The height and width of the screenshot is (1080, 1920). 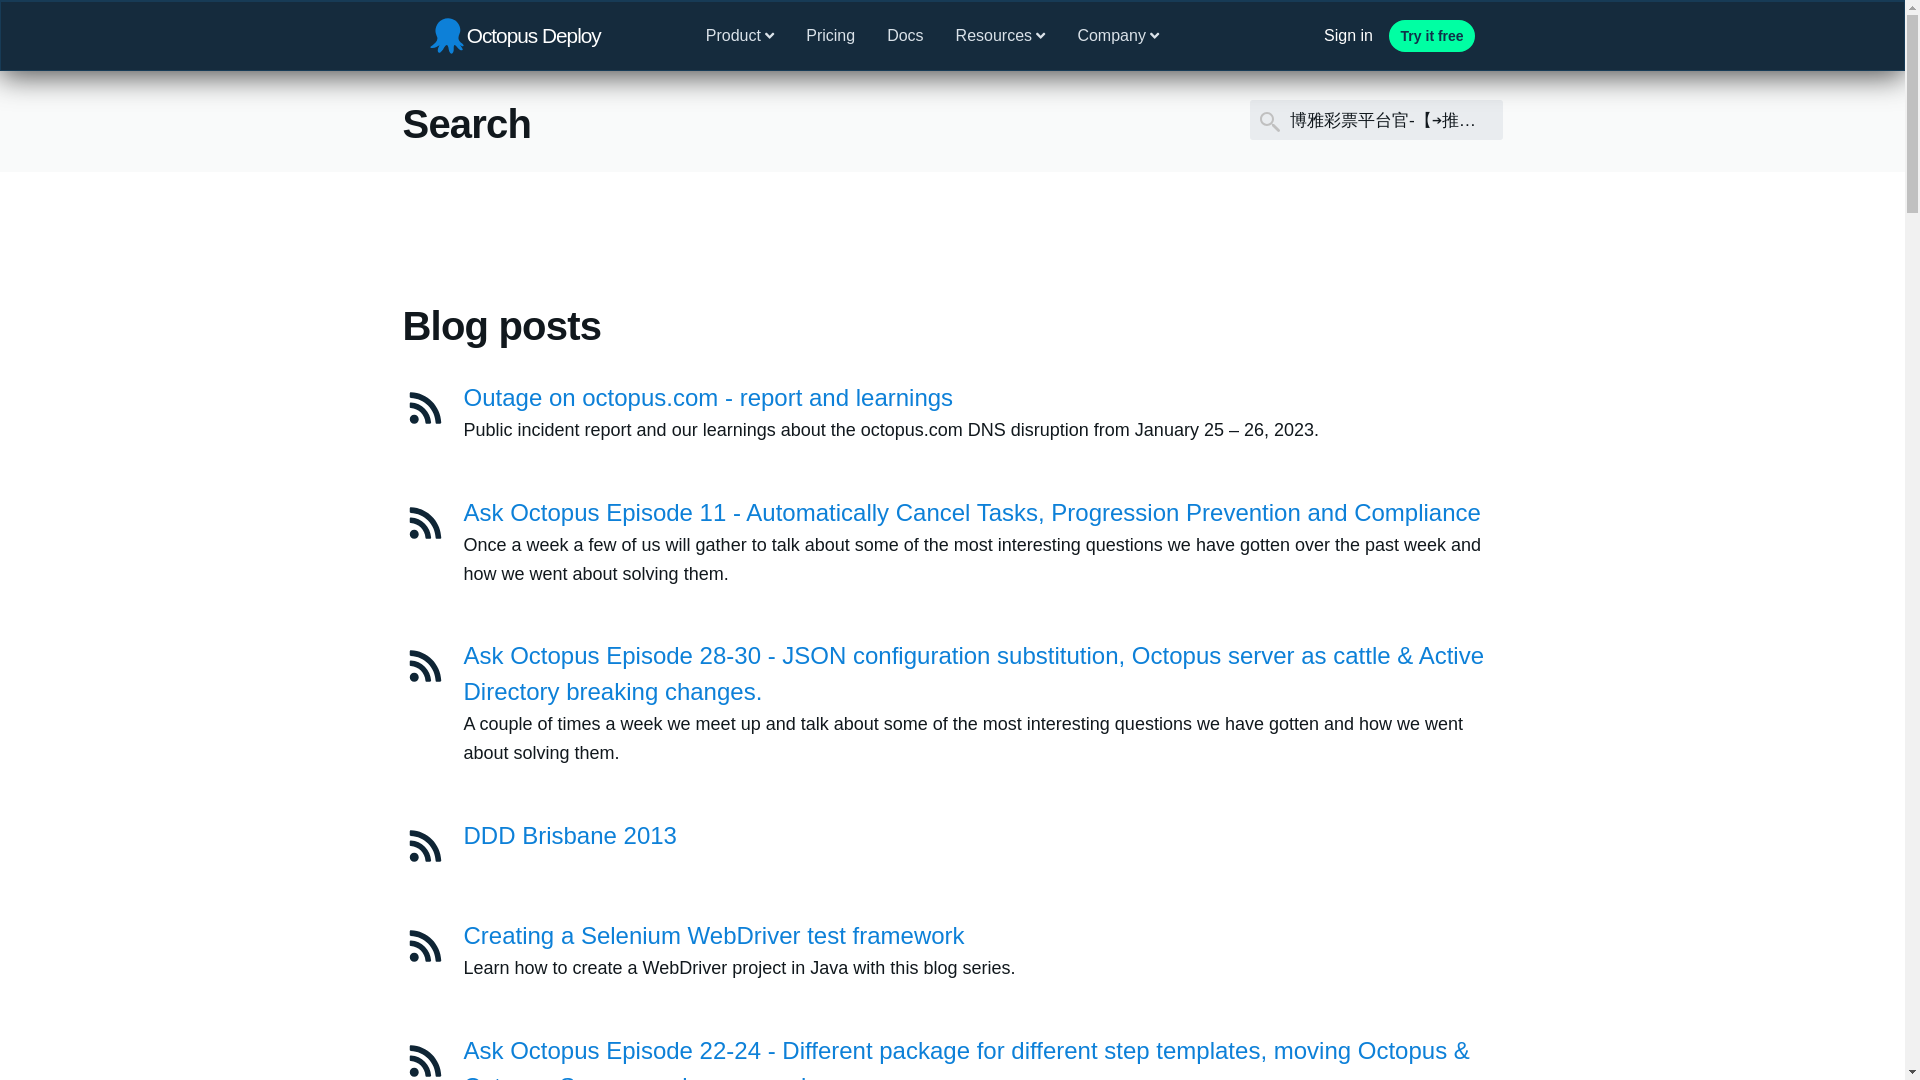 What do you see at coordinates (424, 846) in the screenshot?
I see `Blog post` at bounding box center [424, 846].